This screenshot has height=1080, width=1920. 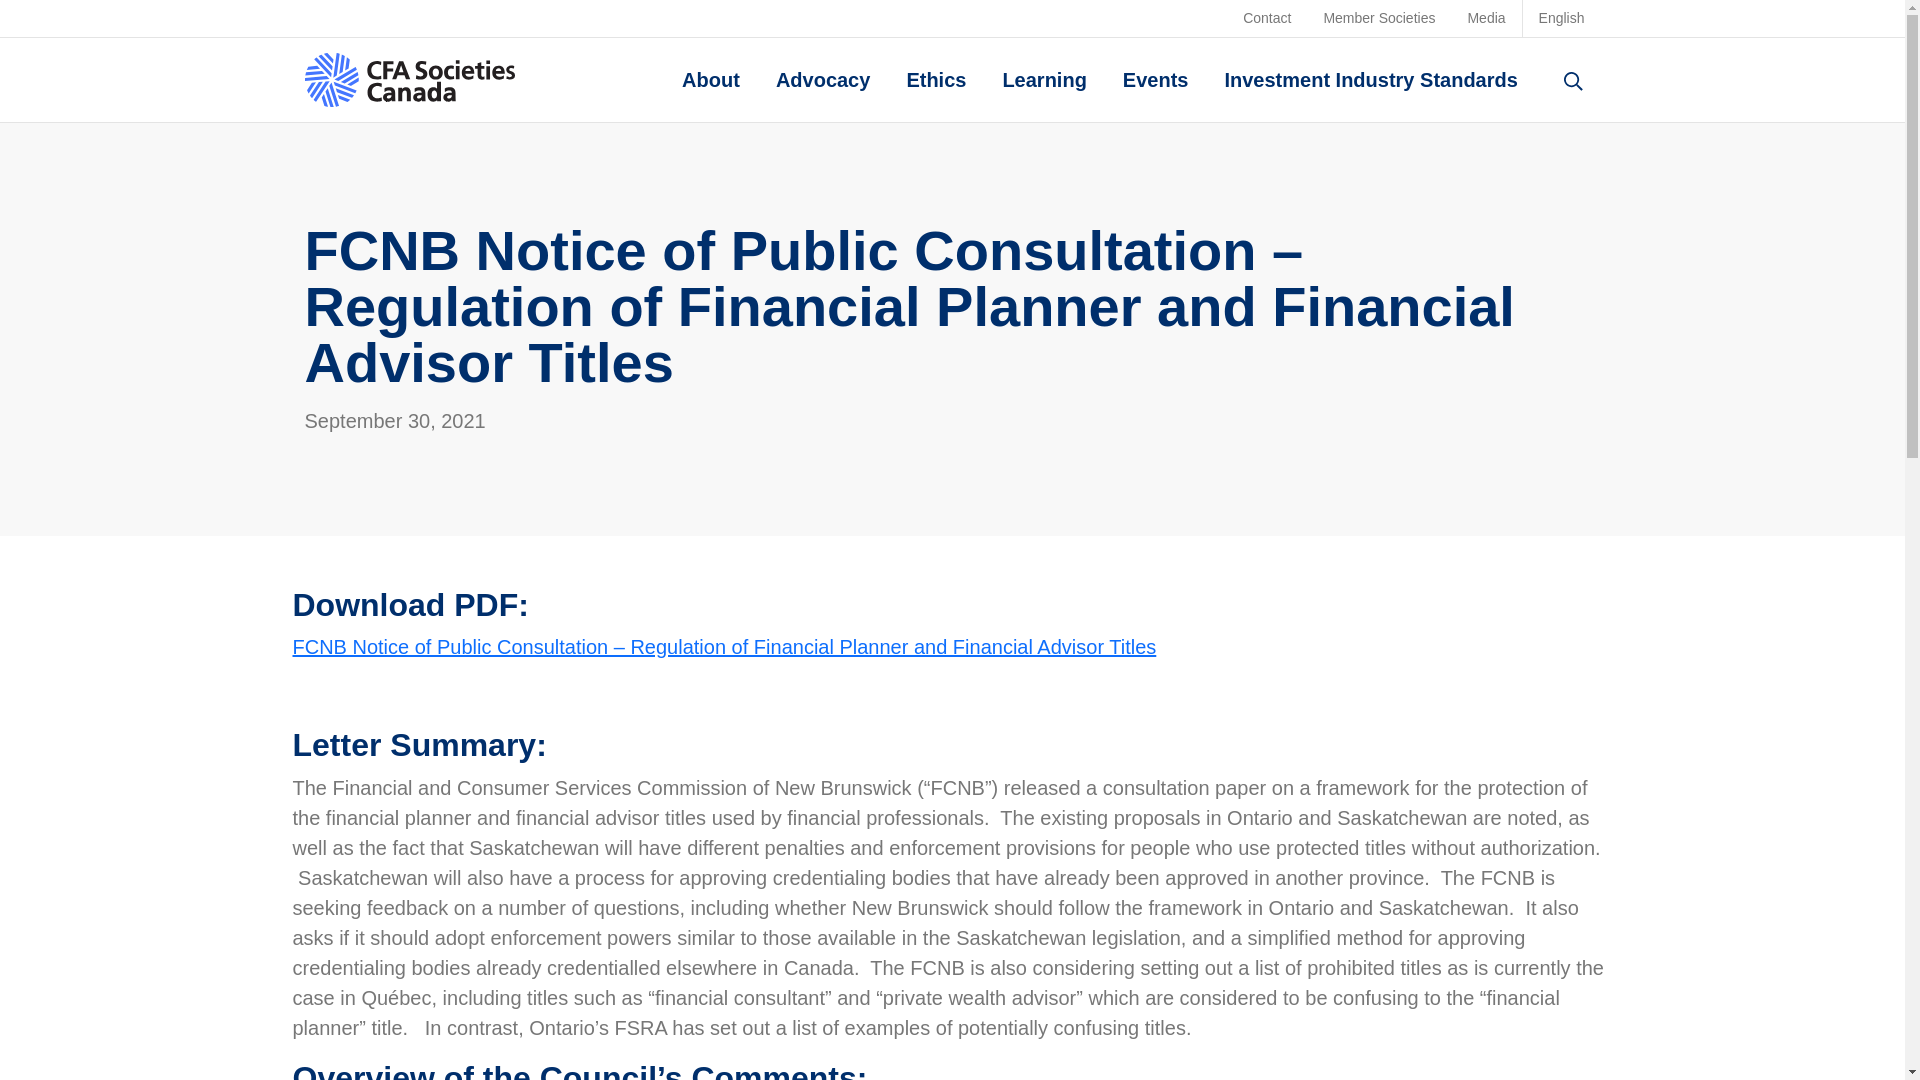 What do you see at coordinates (710, 80) in the screenshot?
I see `About` at bounding box center [710, 80].